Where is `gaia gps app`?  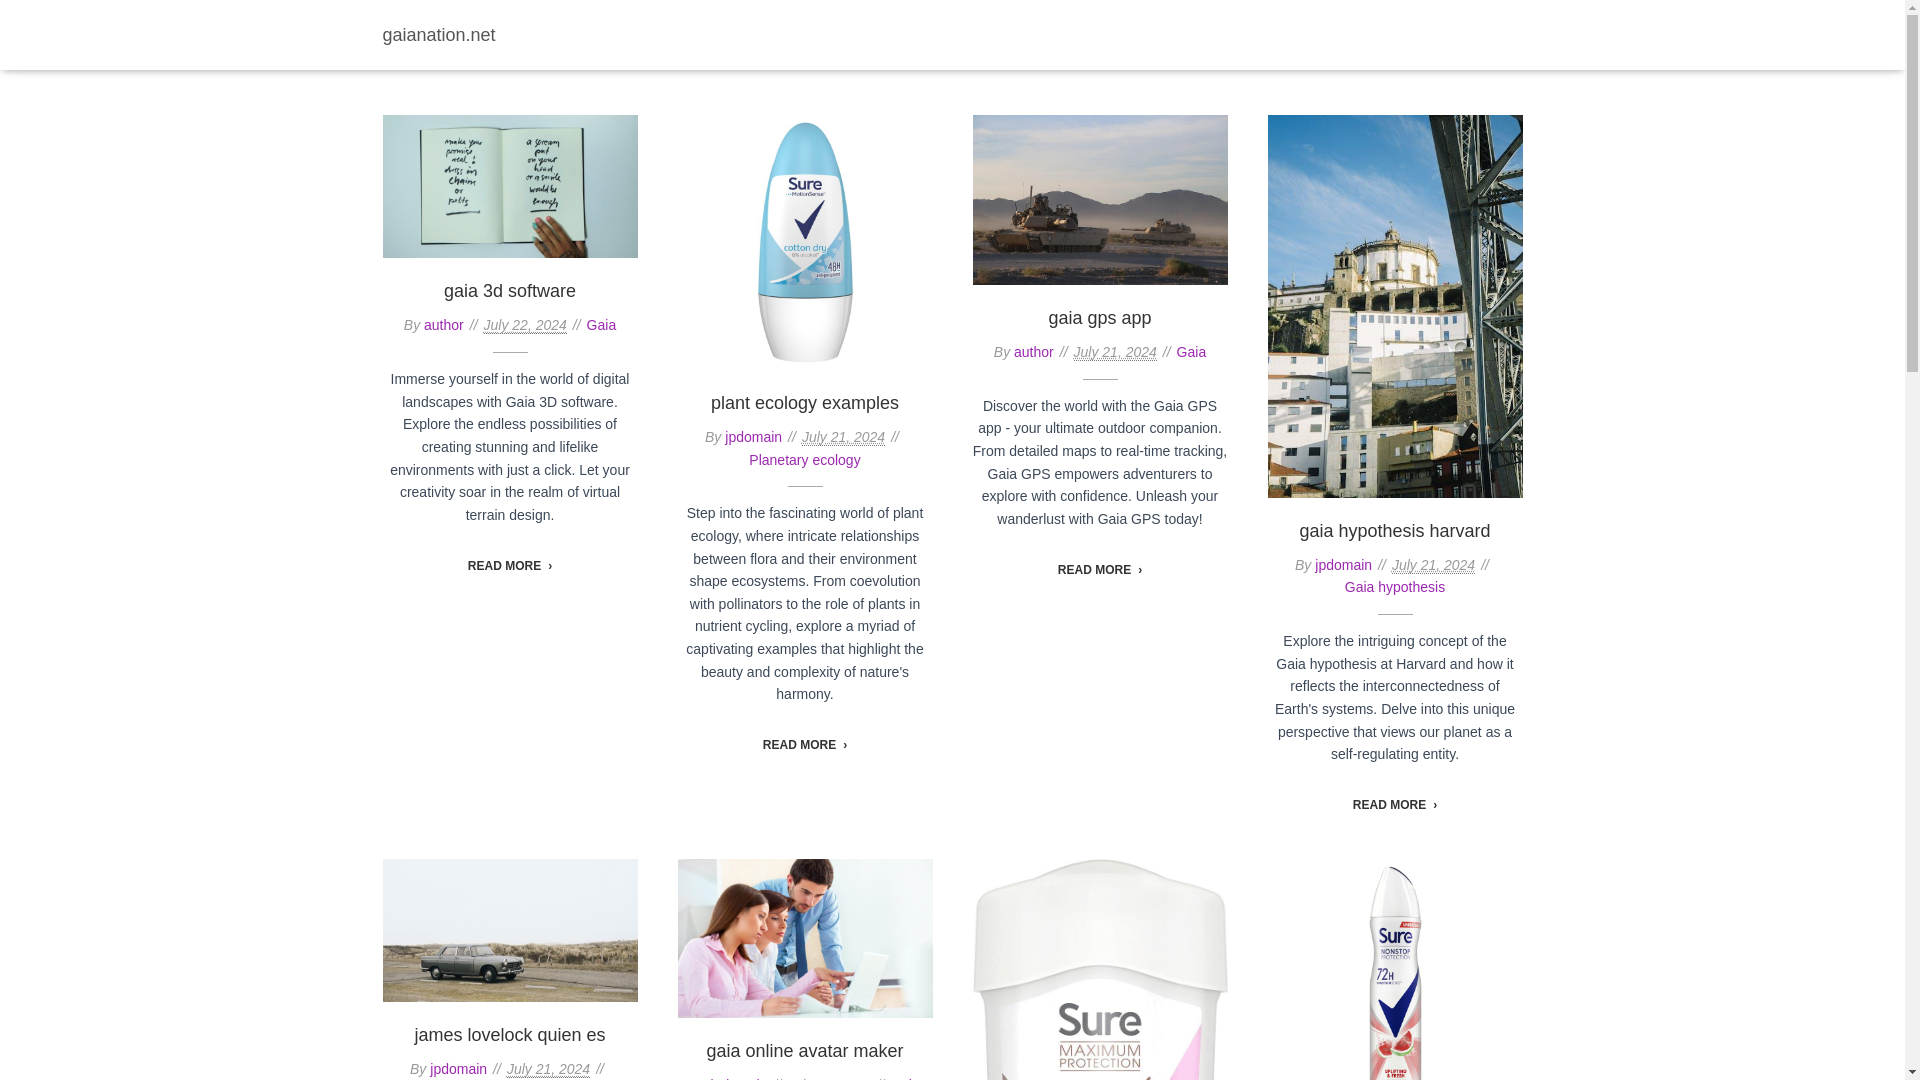 gaia gps app is located at coordinates (1099, 318).